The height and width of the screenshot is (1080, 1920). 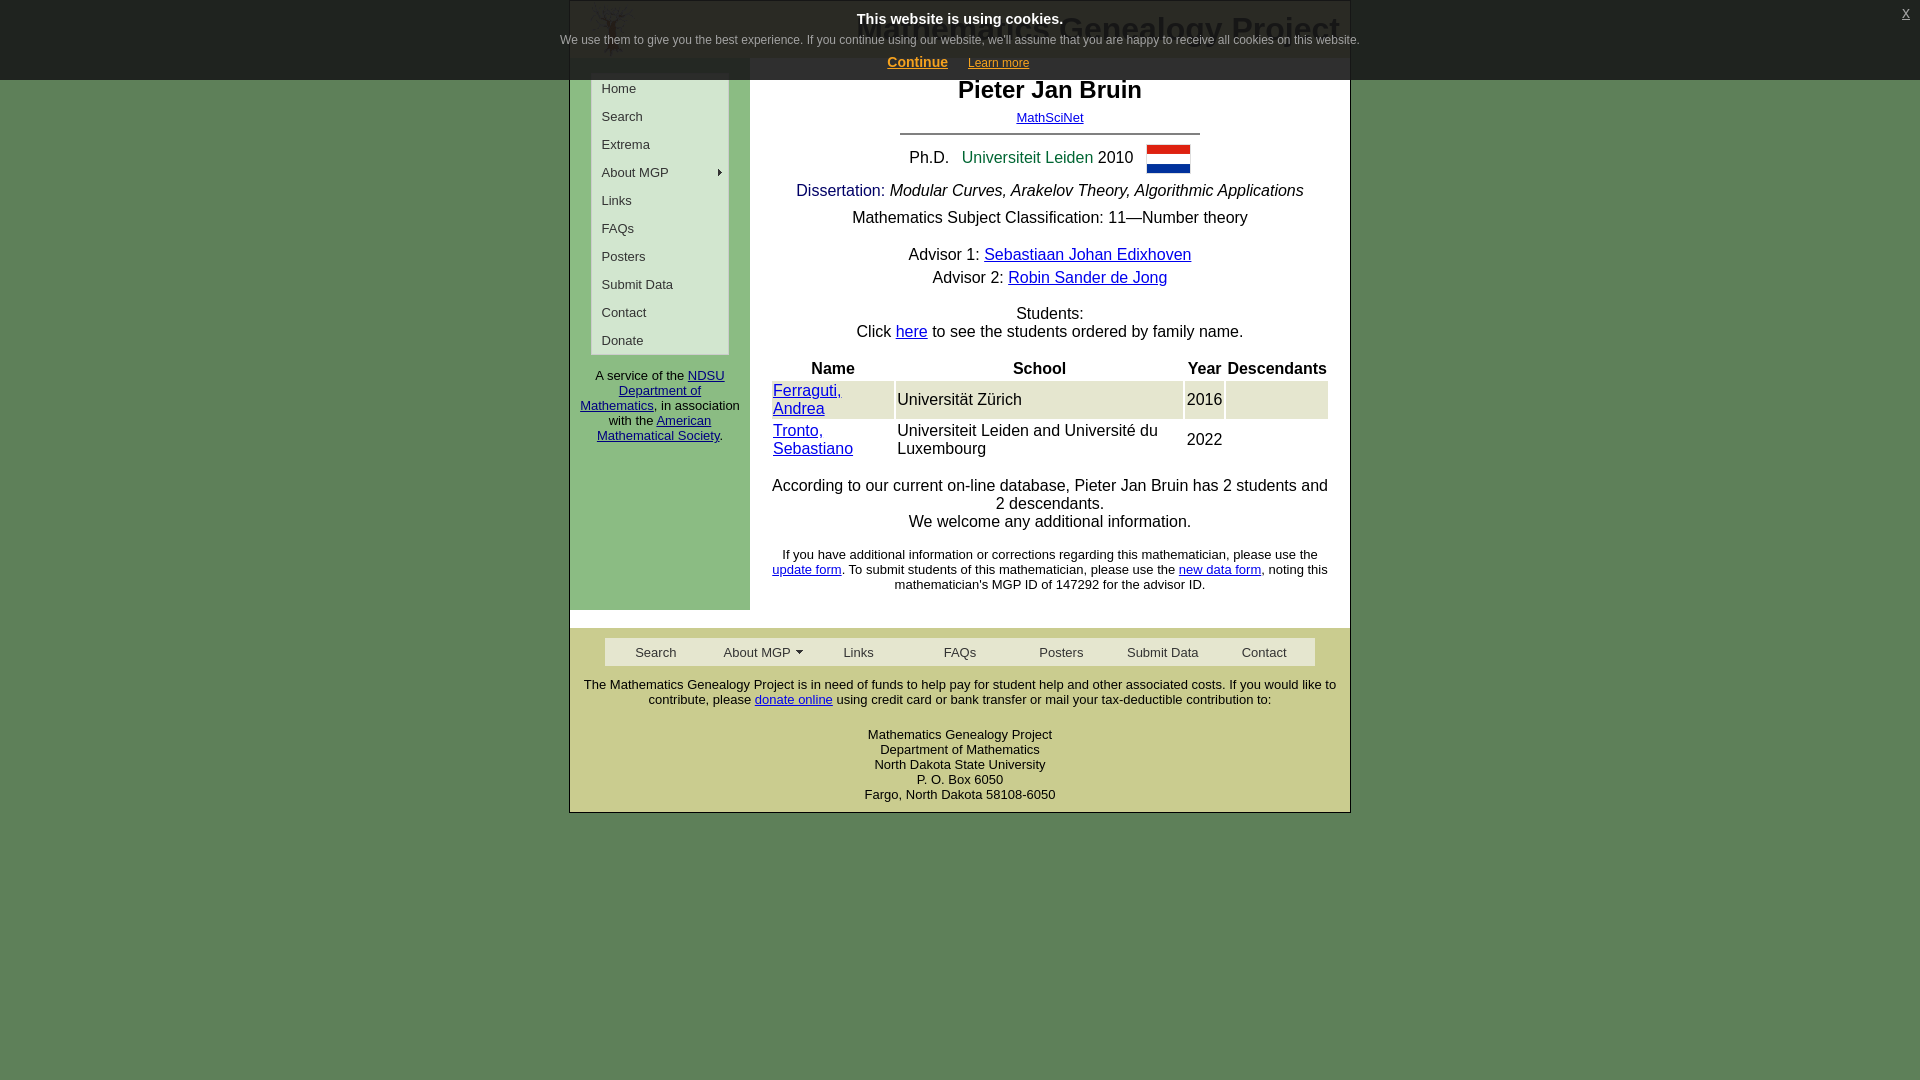 I want to click on Frequently Asked Questions, so click(x=958, y=652).